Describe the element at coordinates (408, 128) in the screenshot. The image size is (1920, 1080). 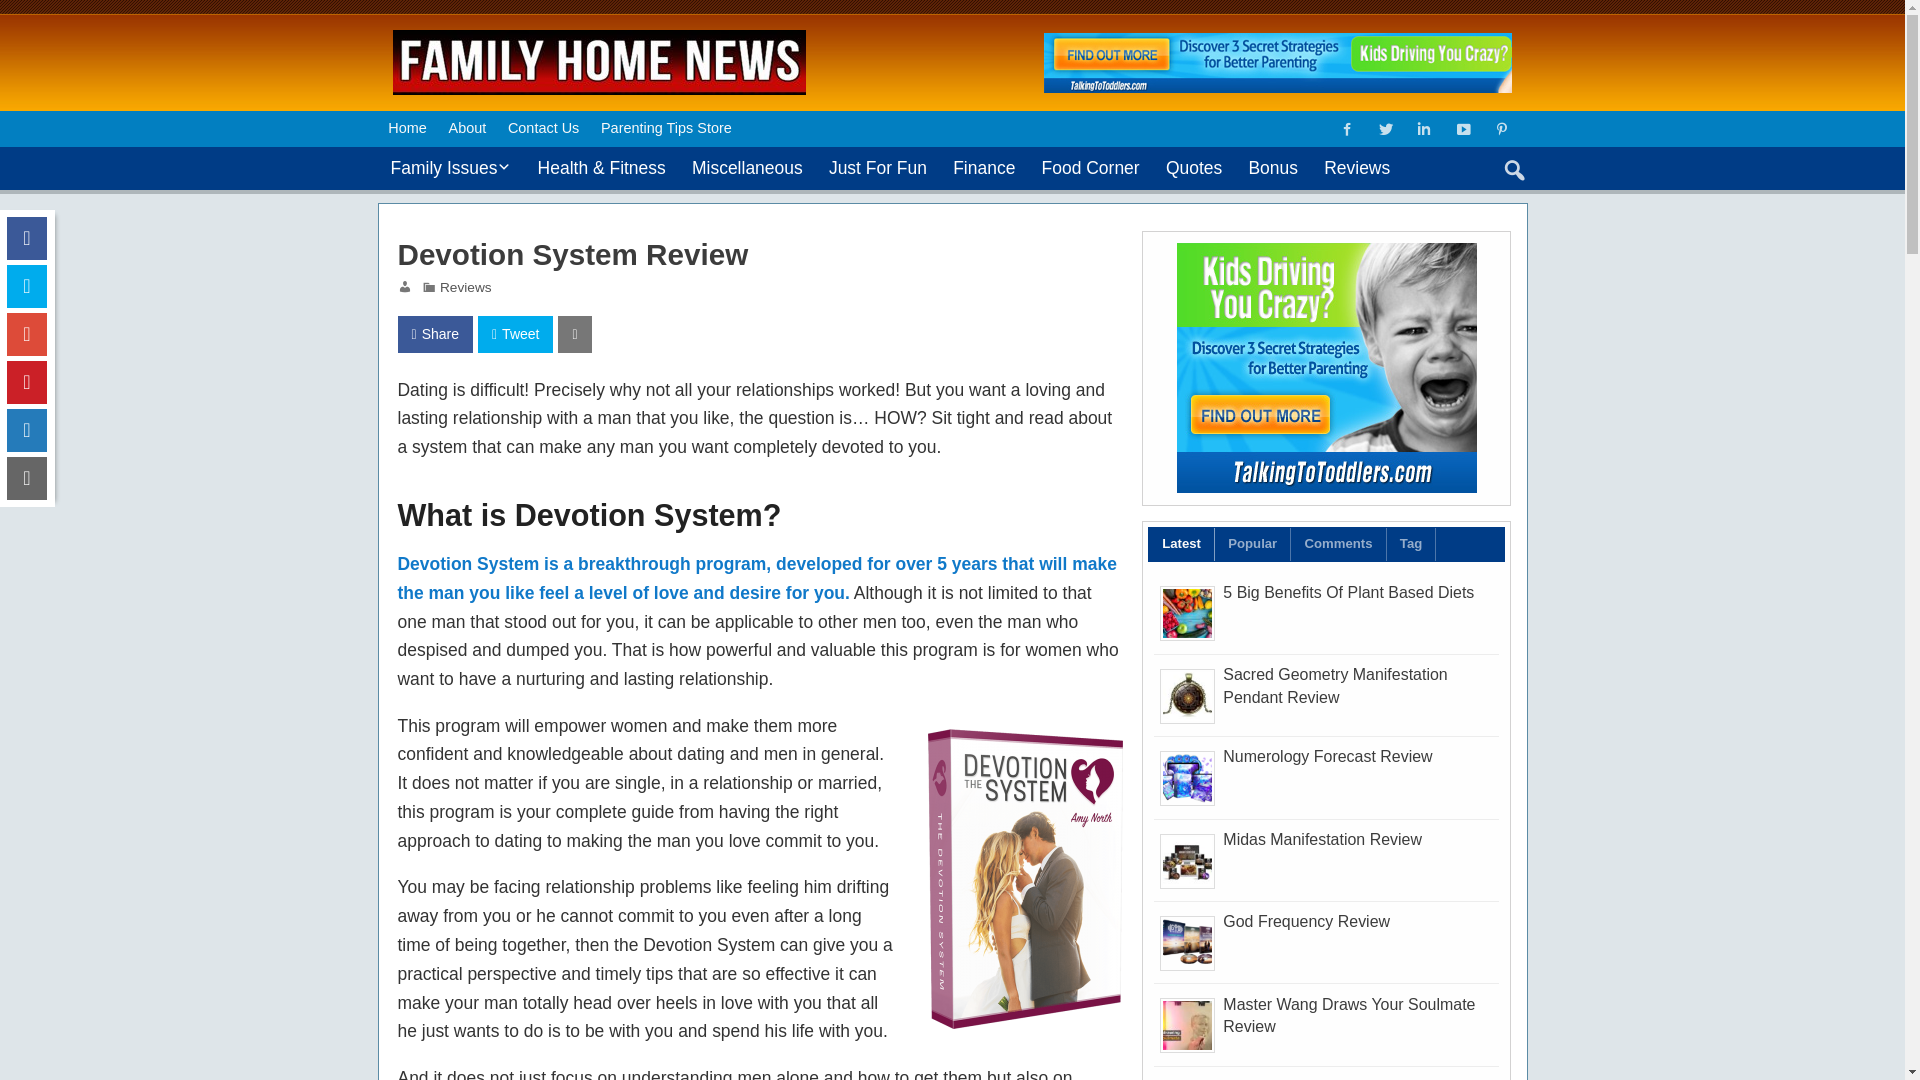
I see `Home` at that location.